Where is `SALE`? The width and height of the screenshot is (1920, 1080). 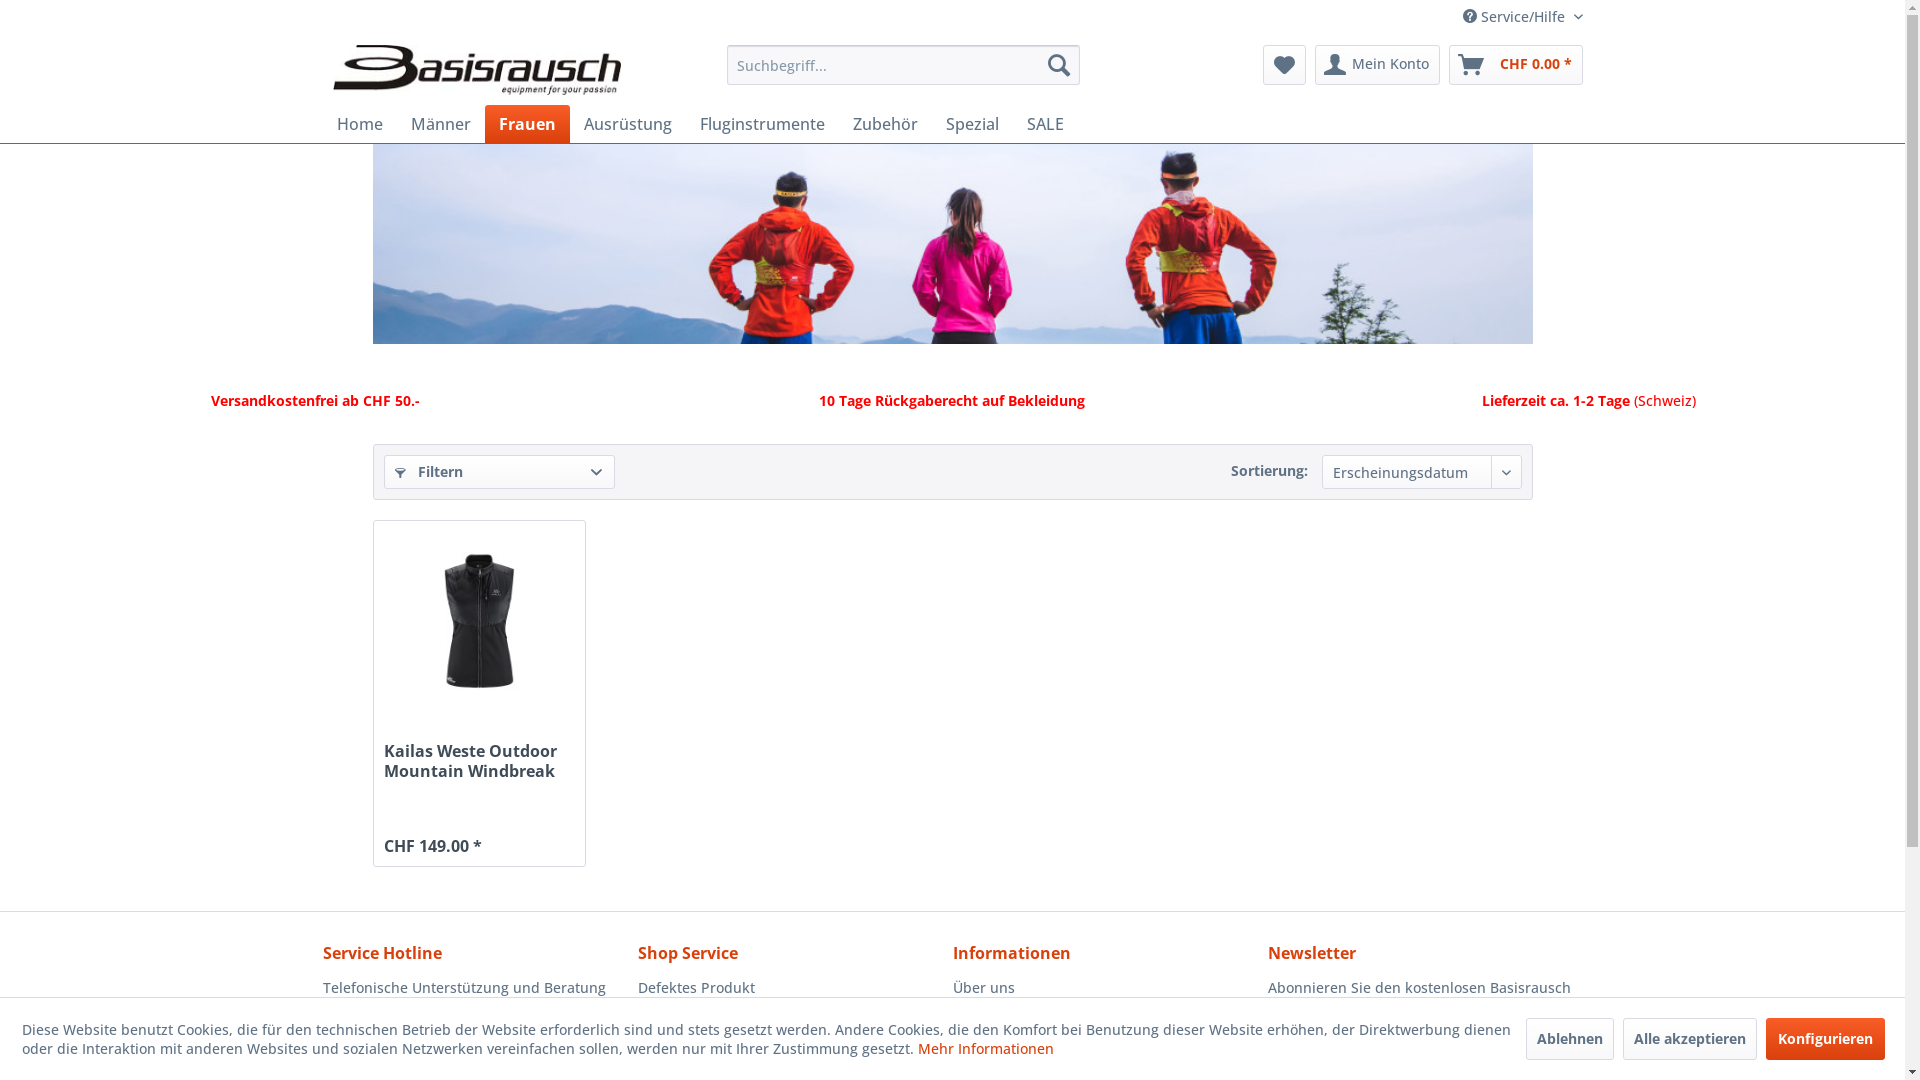 SALE is located at coordinates (1044, 124).